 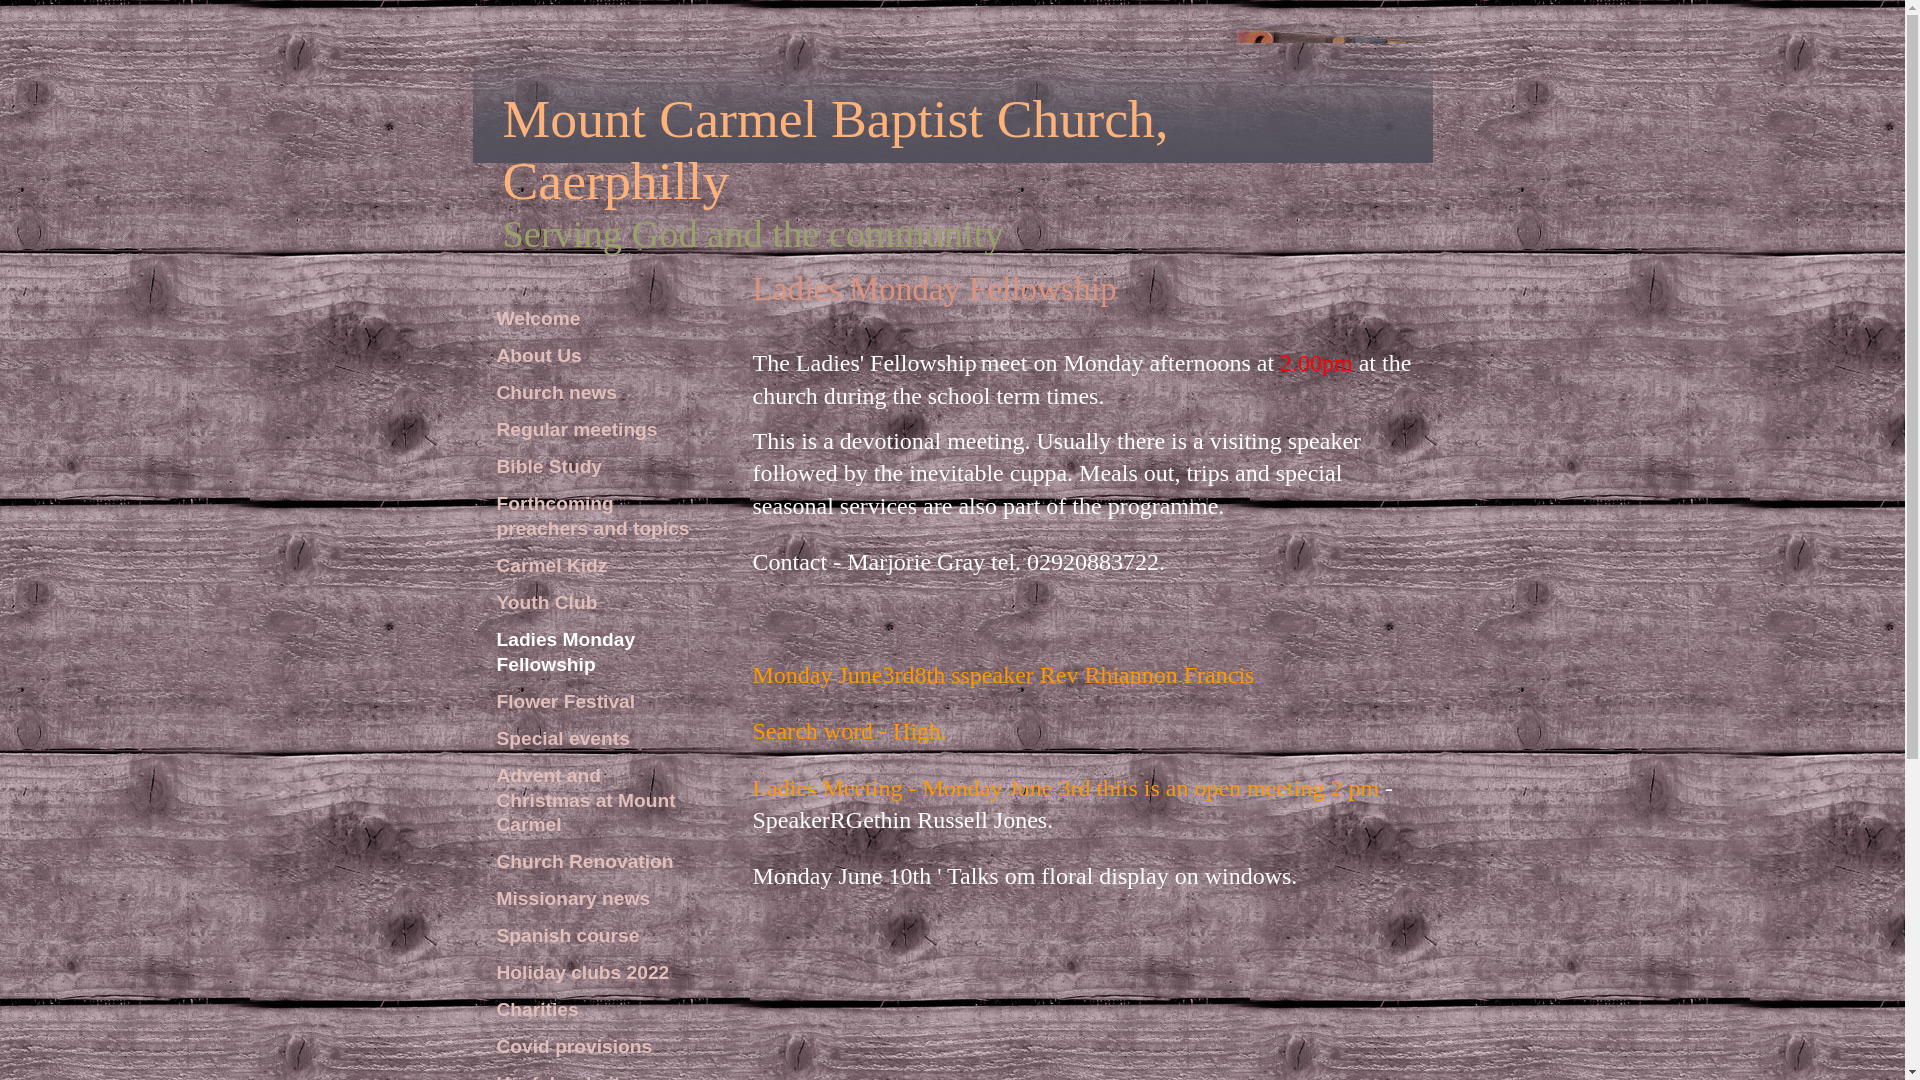 I want to click on Advent and Christmas at Mount Carmel, so click(x=593, y=802).